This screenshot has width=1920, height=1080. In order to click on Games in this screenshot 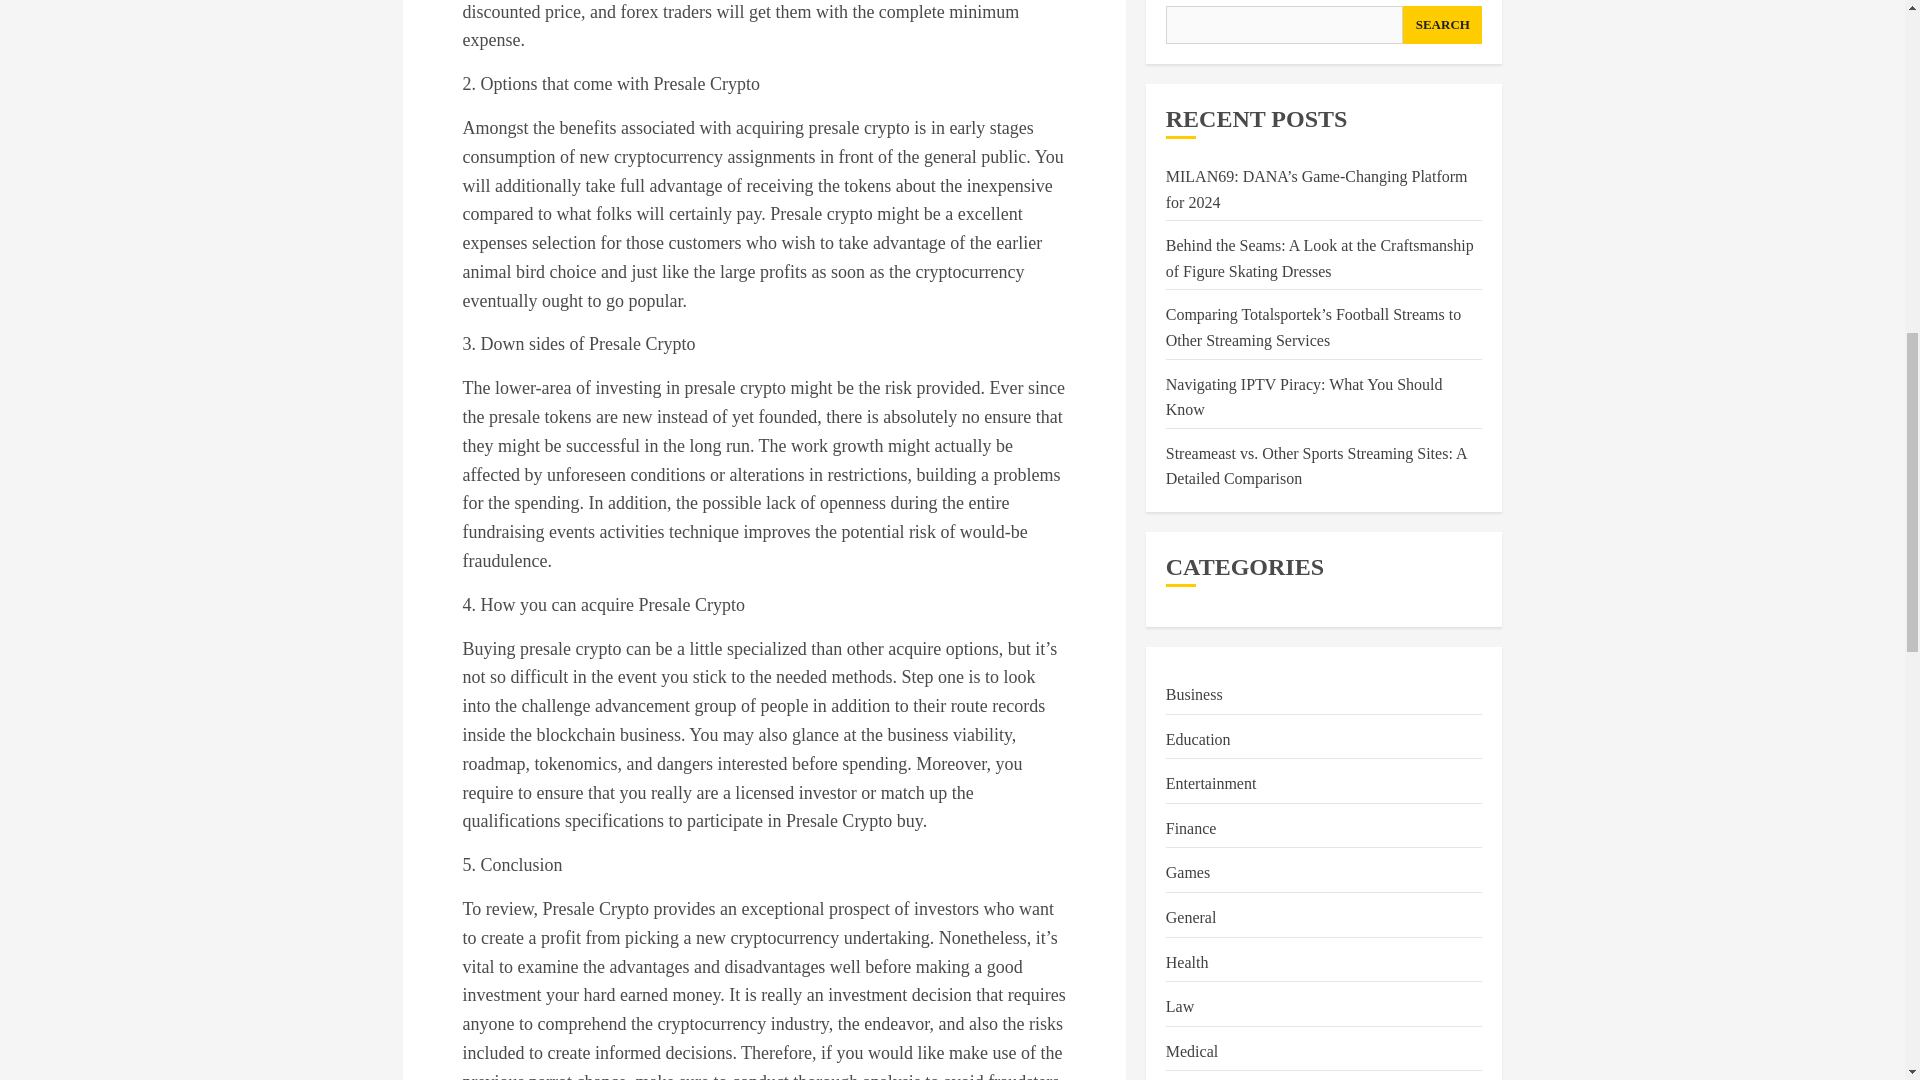, I will do `click(1187, 194)`.